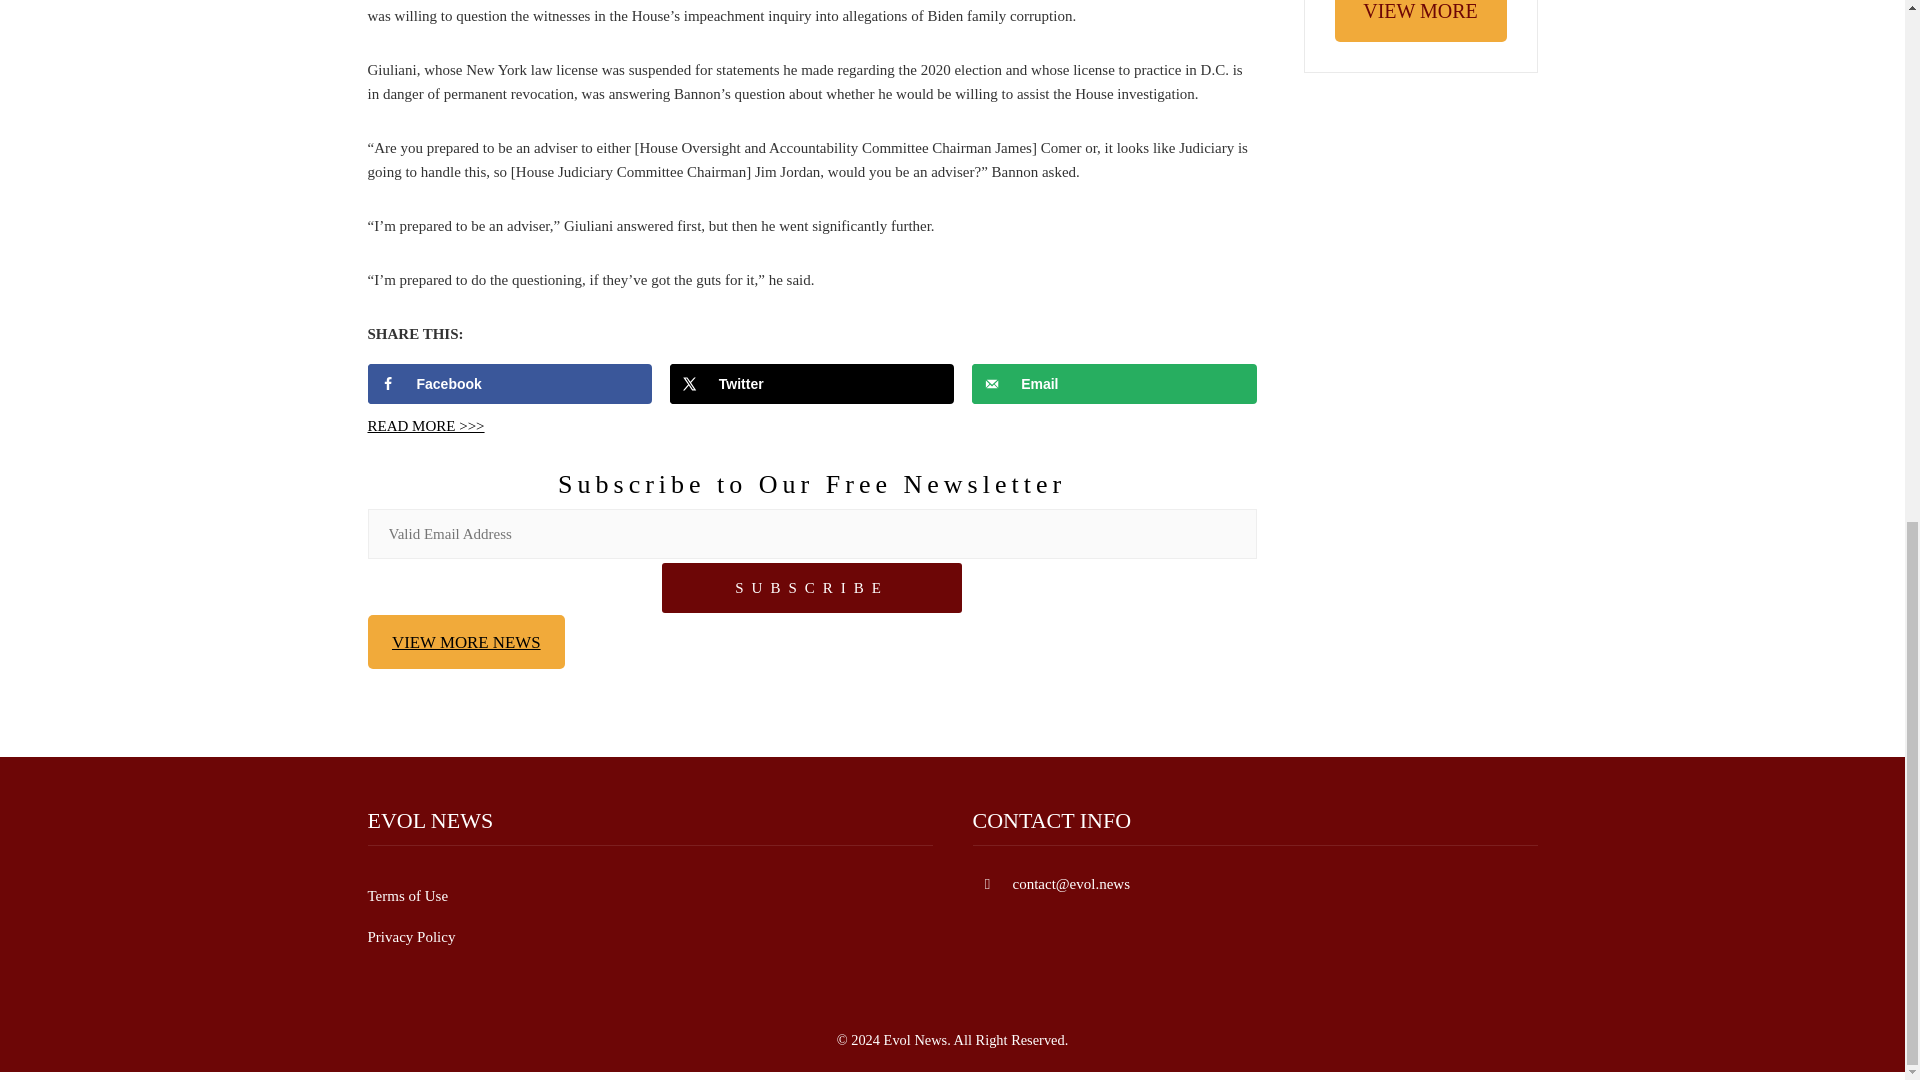  I want to click on VIEW MORE NEWS, so click(467, 641).